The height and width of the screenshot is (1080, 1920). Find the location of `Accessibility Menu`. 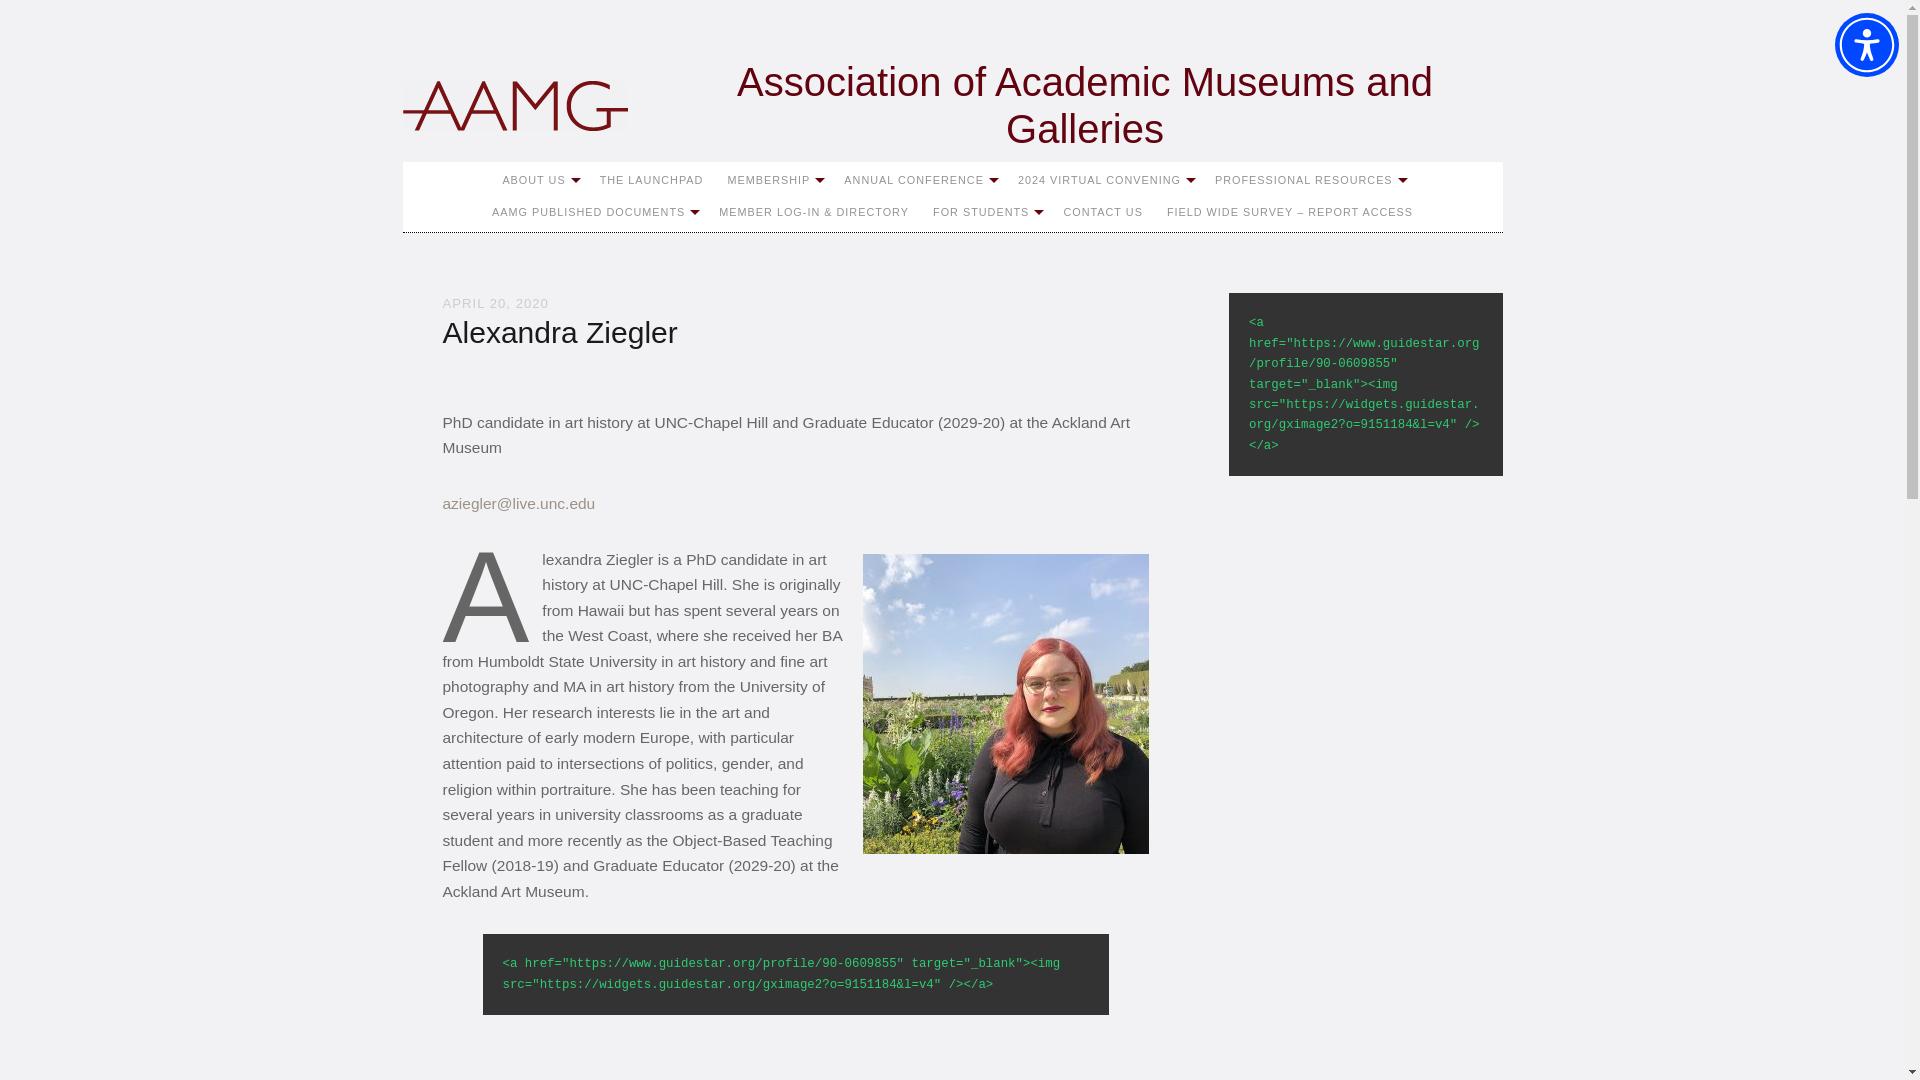

Accessibility Menu is located at coordinates (1866, 44).